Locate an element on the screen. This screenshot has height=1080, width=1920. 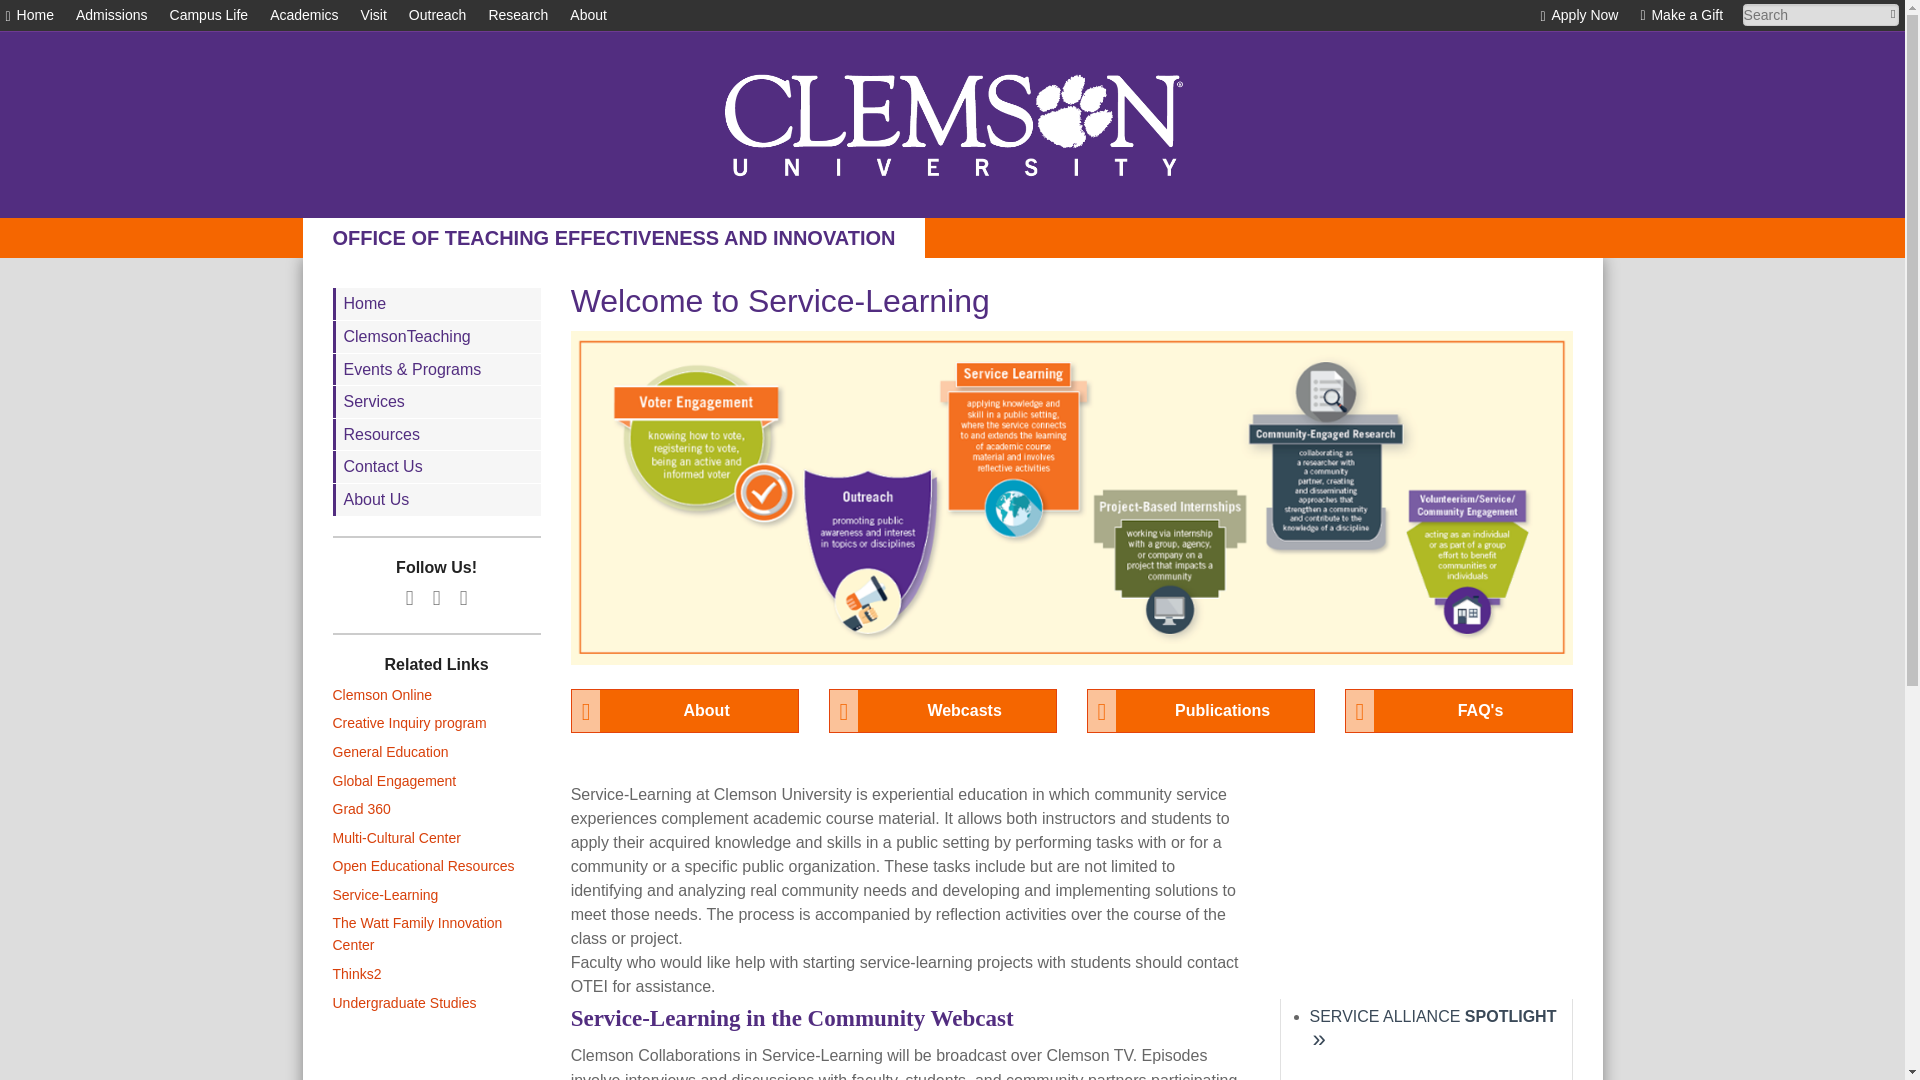
Apply Now is located at coordinates (1578, 15).